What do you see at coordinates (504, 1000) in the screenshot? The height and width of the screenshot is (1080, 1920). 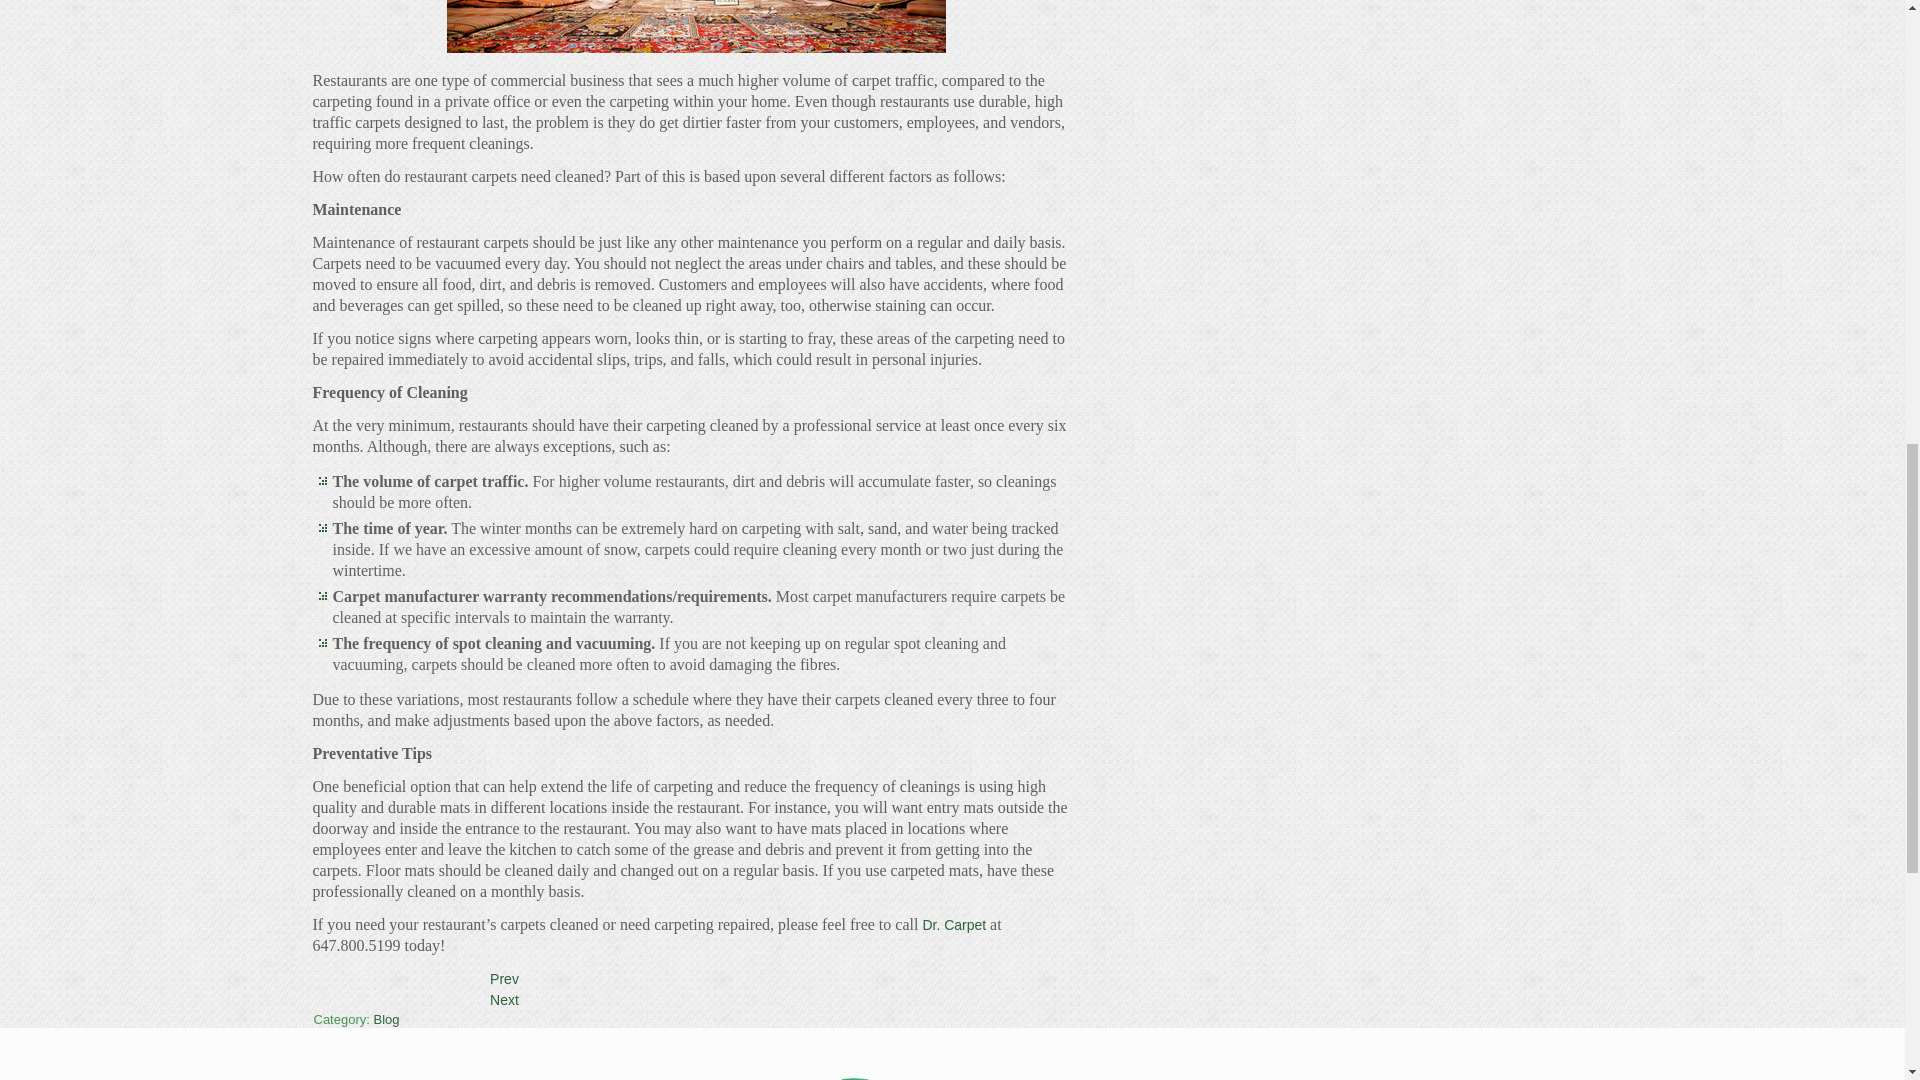 I see `Next` at bounding box center [504, 1000].